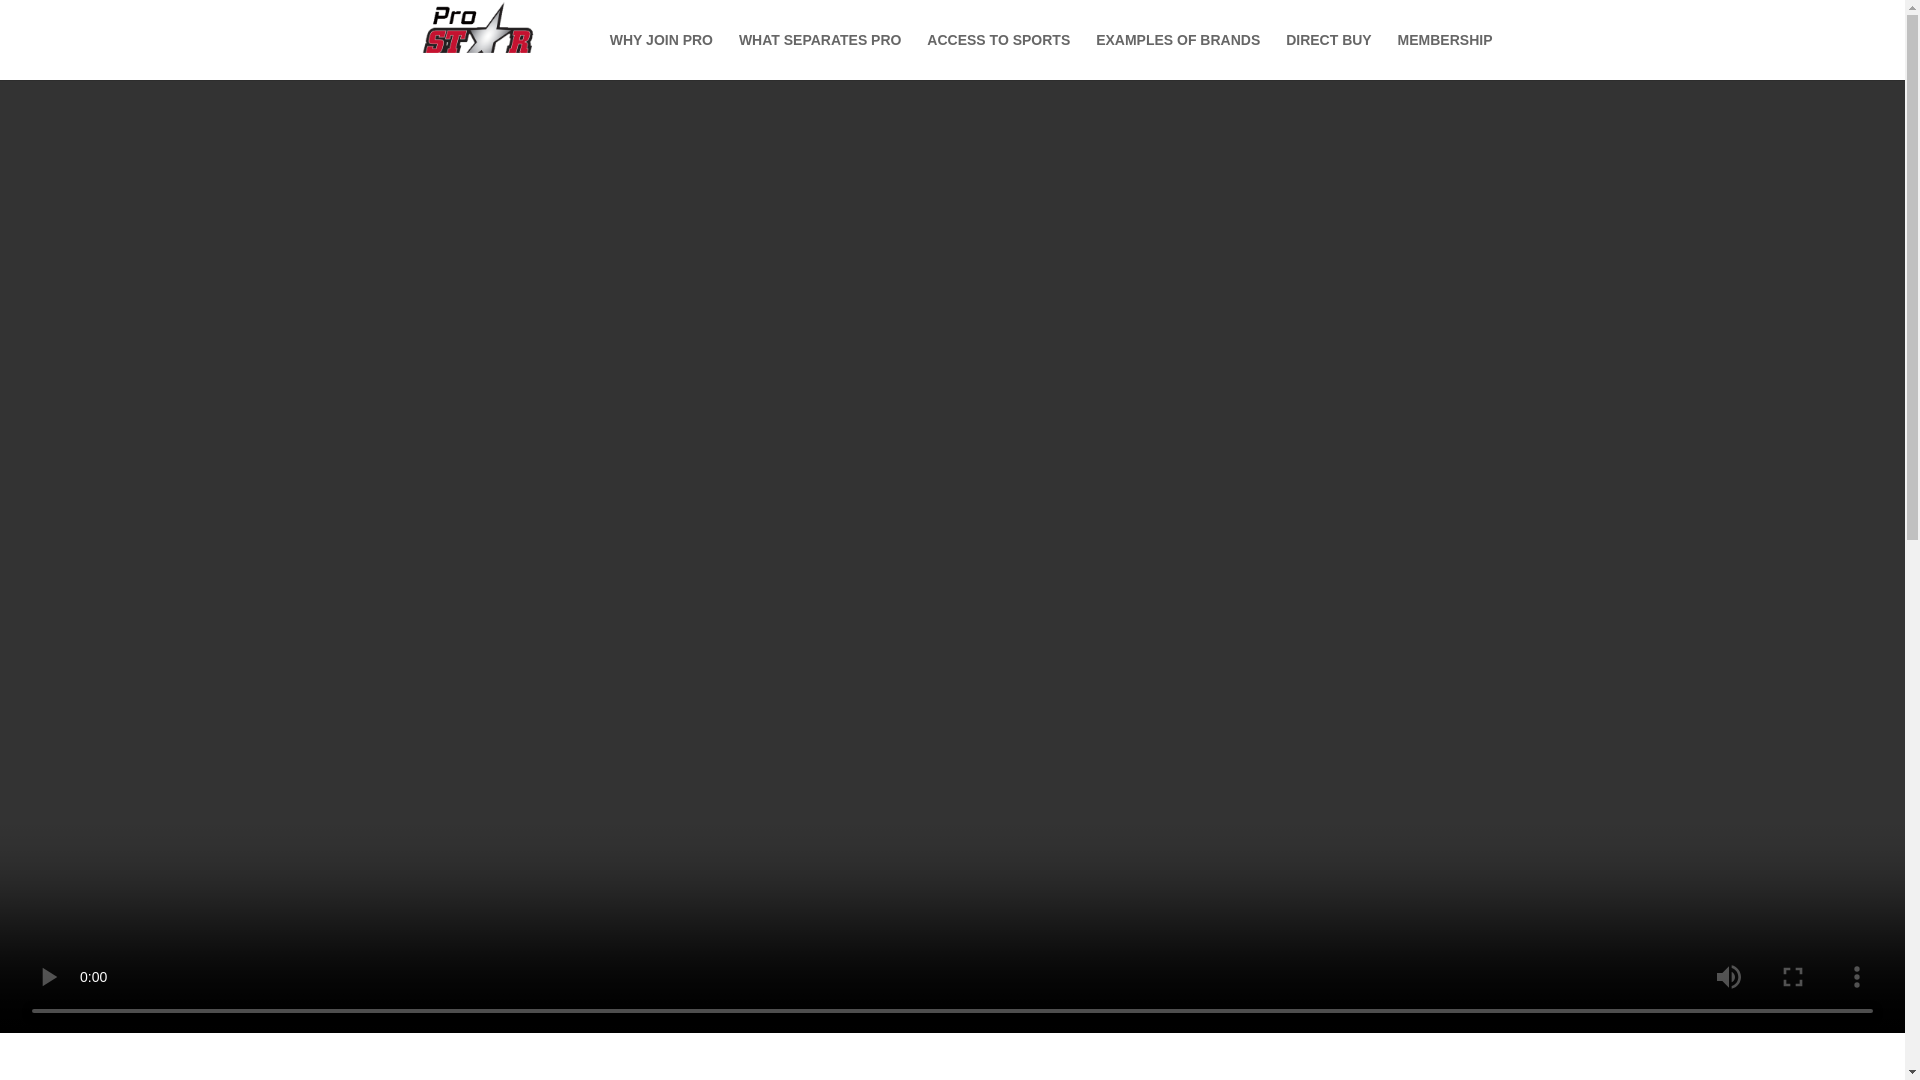 The height and width of the screenshot is (1080, 1920). I want to click on DIRECT BUY, so click(1329, 56).